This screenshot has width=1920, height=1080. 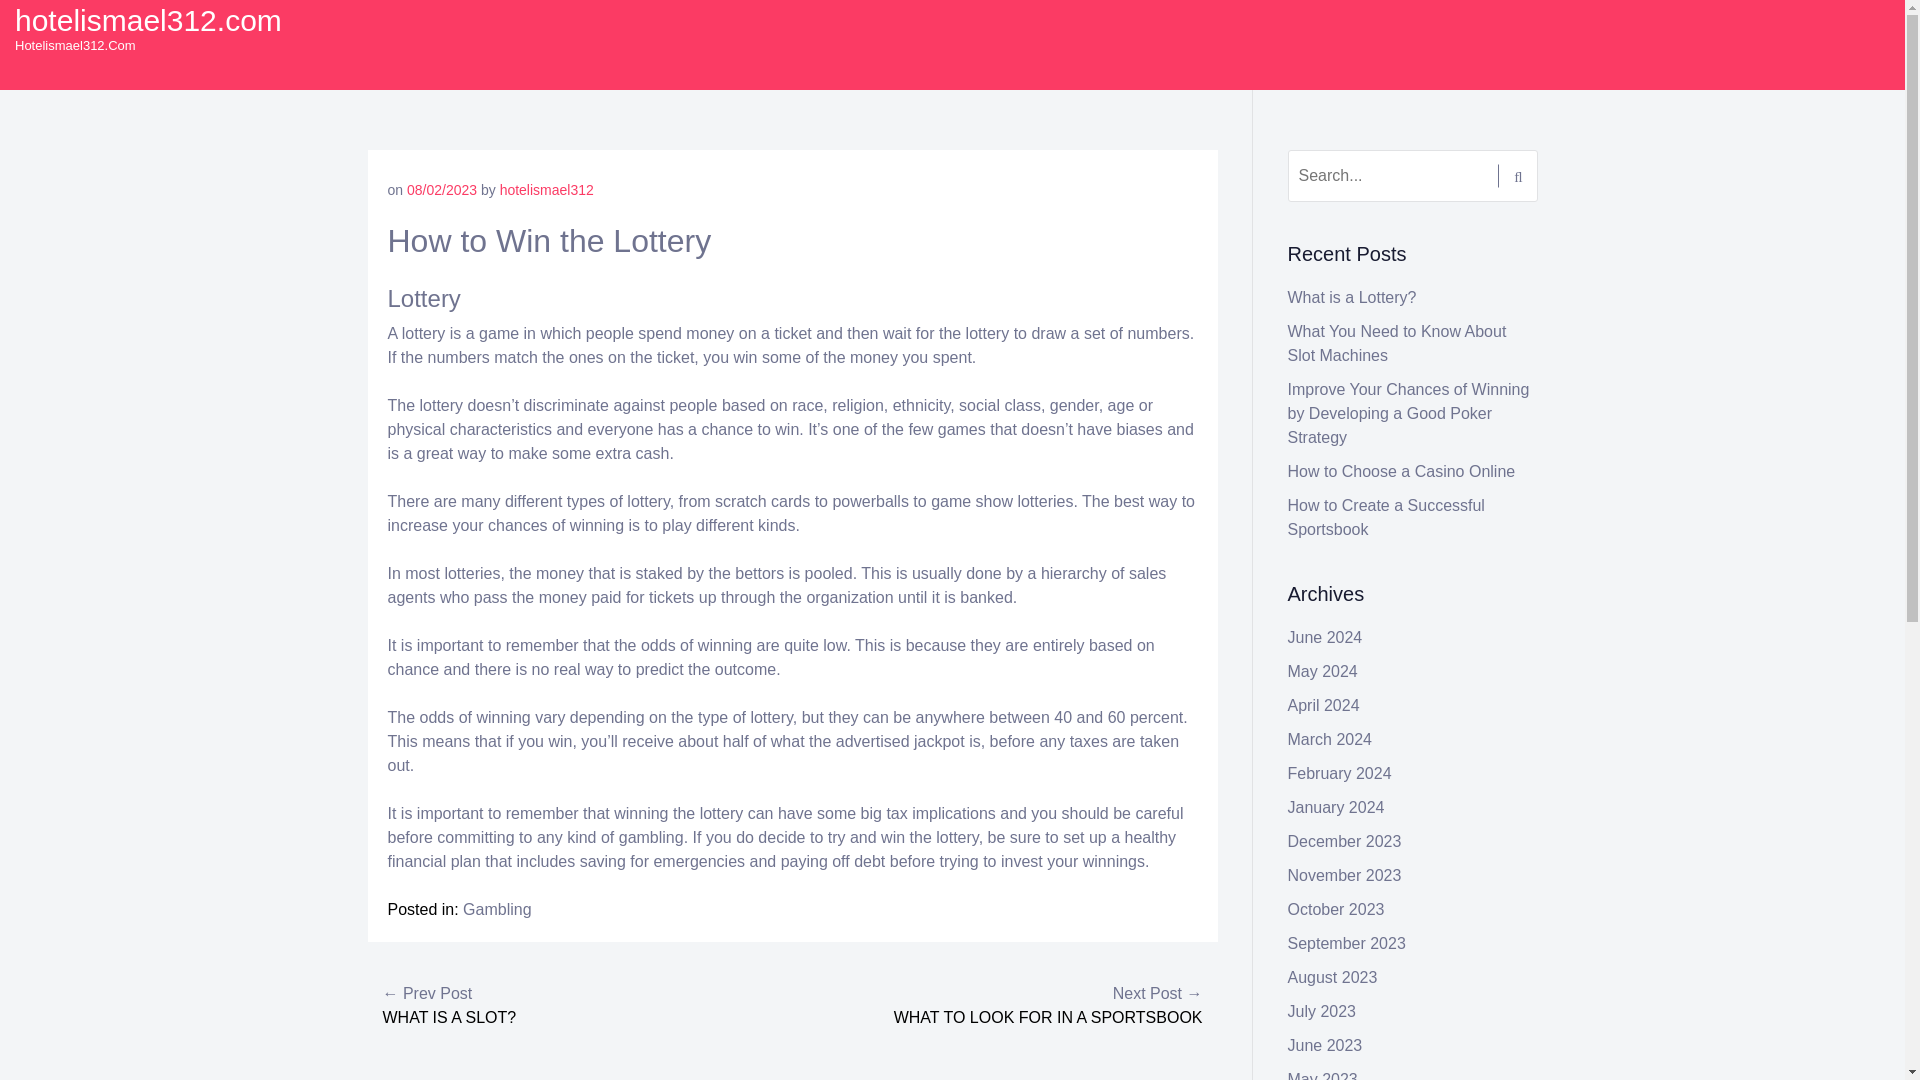 I want to click on June 2024, so click(x=1326, y=636).